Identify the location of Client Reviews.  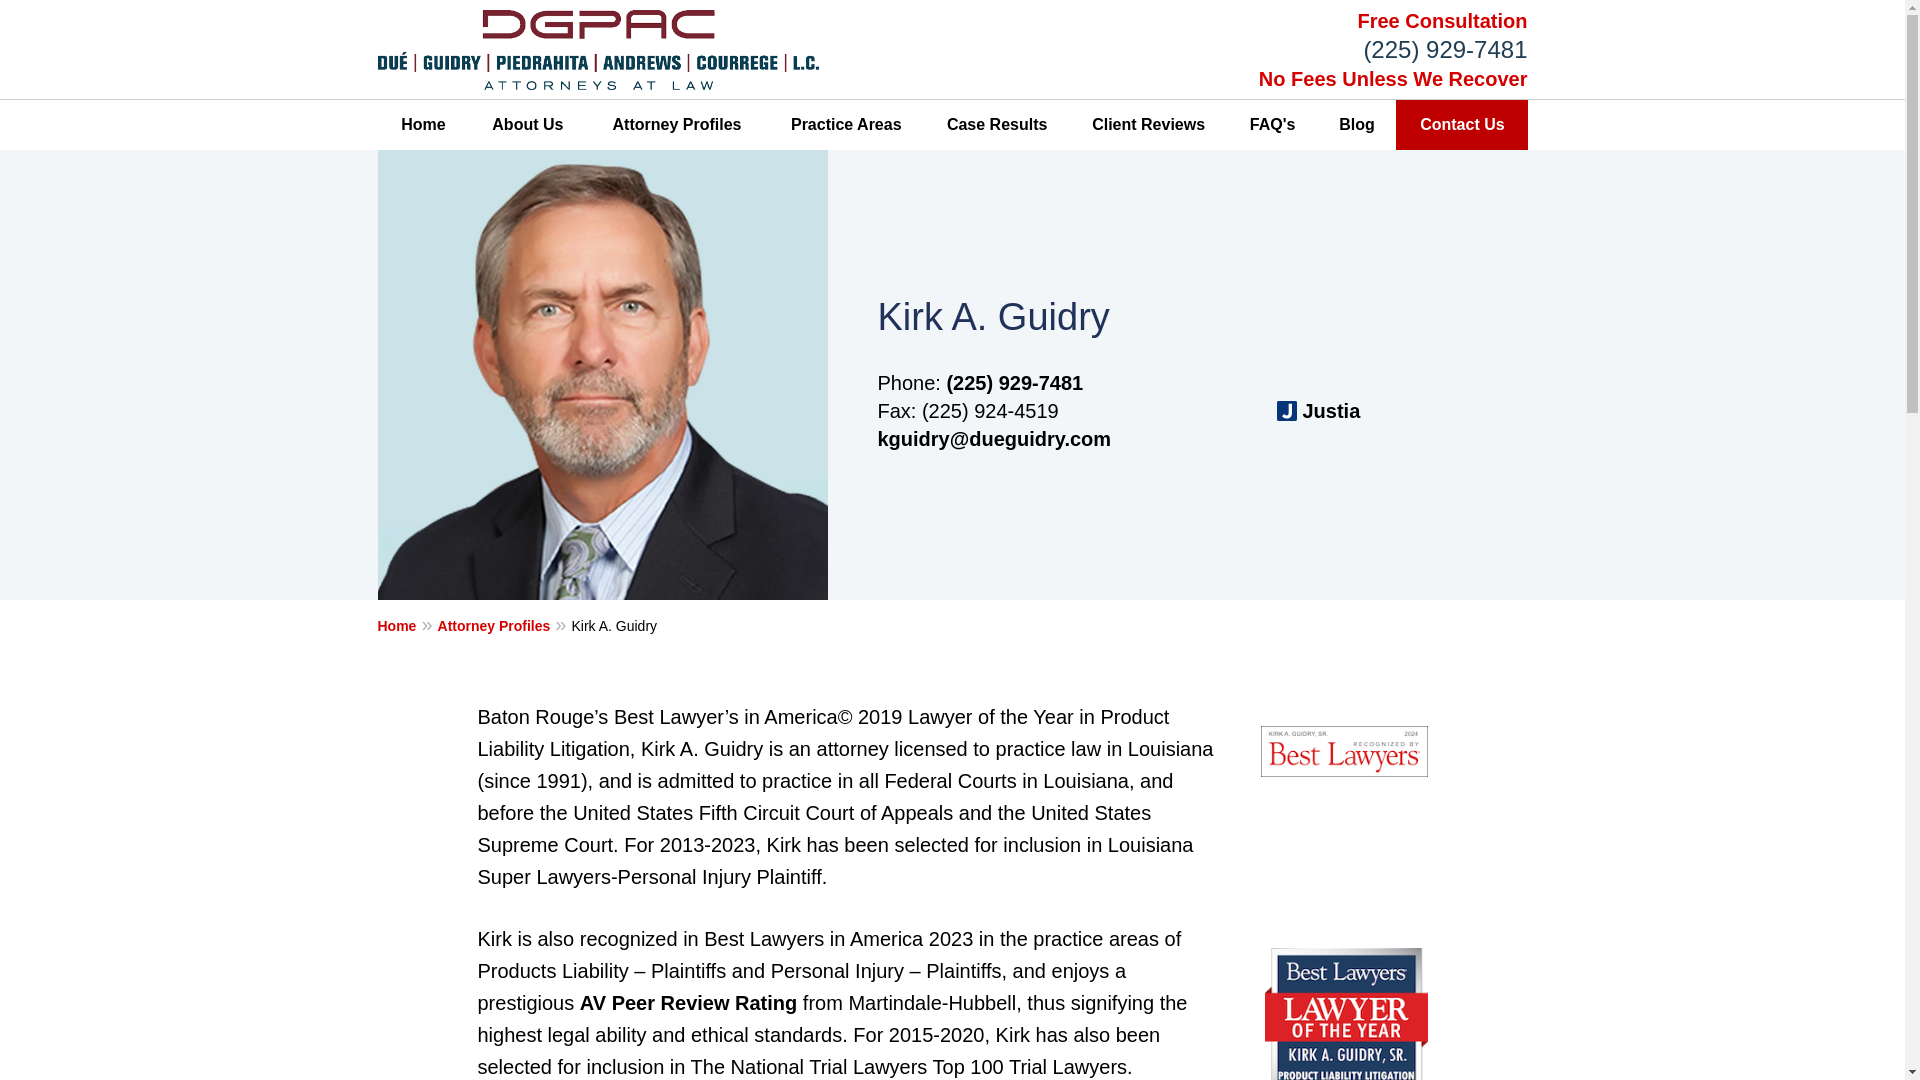
(1148, 125).